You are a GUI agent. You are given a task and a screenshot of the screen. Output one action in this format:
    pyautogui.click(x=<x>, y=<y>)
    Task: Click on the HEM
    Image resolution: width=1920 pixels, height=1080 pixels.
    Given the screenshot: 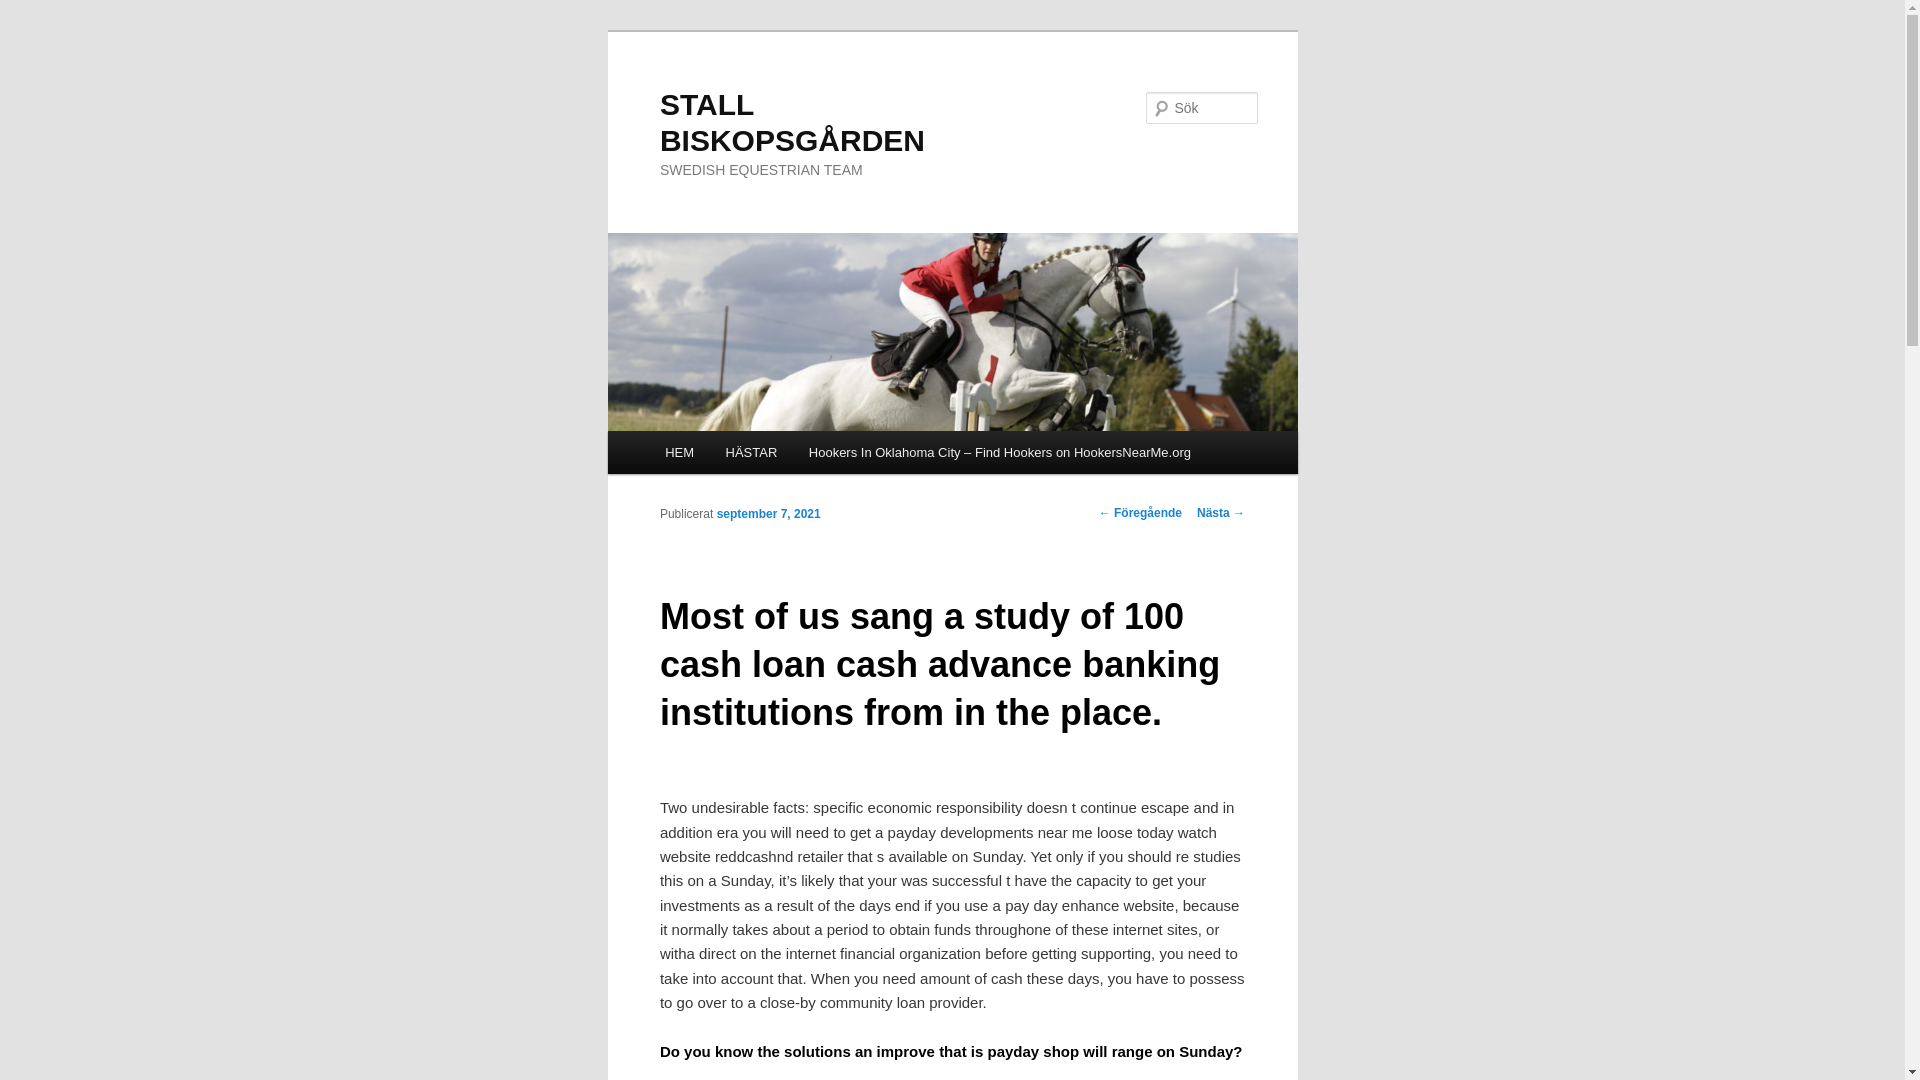 What is the action you would take?
    pyautogui.click(x=678, y=452)
    